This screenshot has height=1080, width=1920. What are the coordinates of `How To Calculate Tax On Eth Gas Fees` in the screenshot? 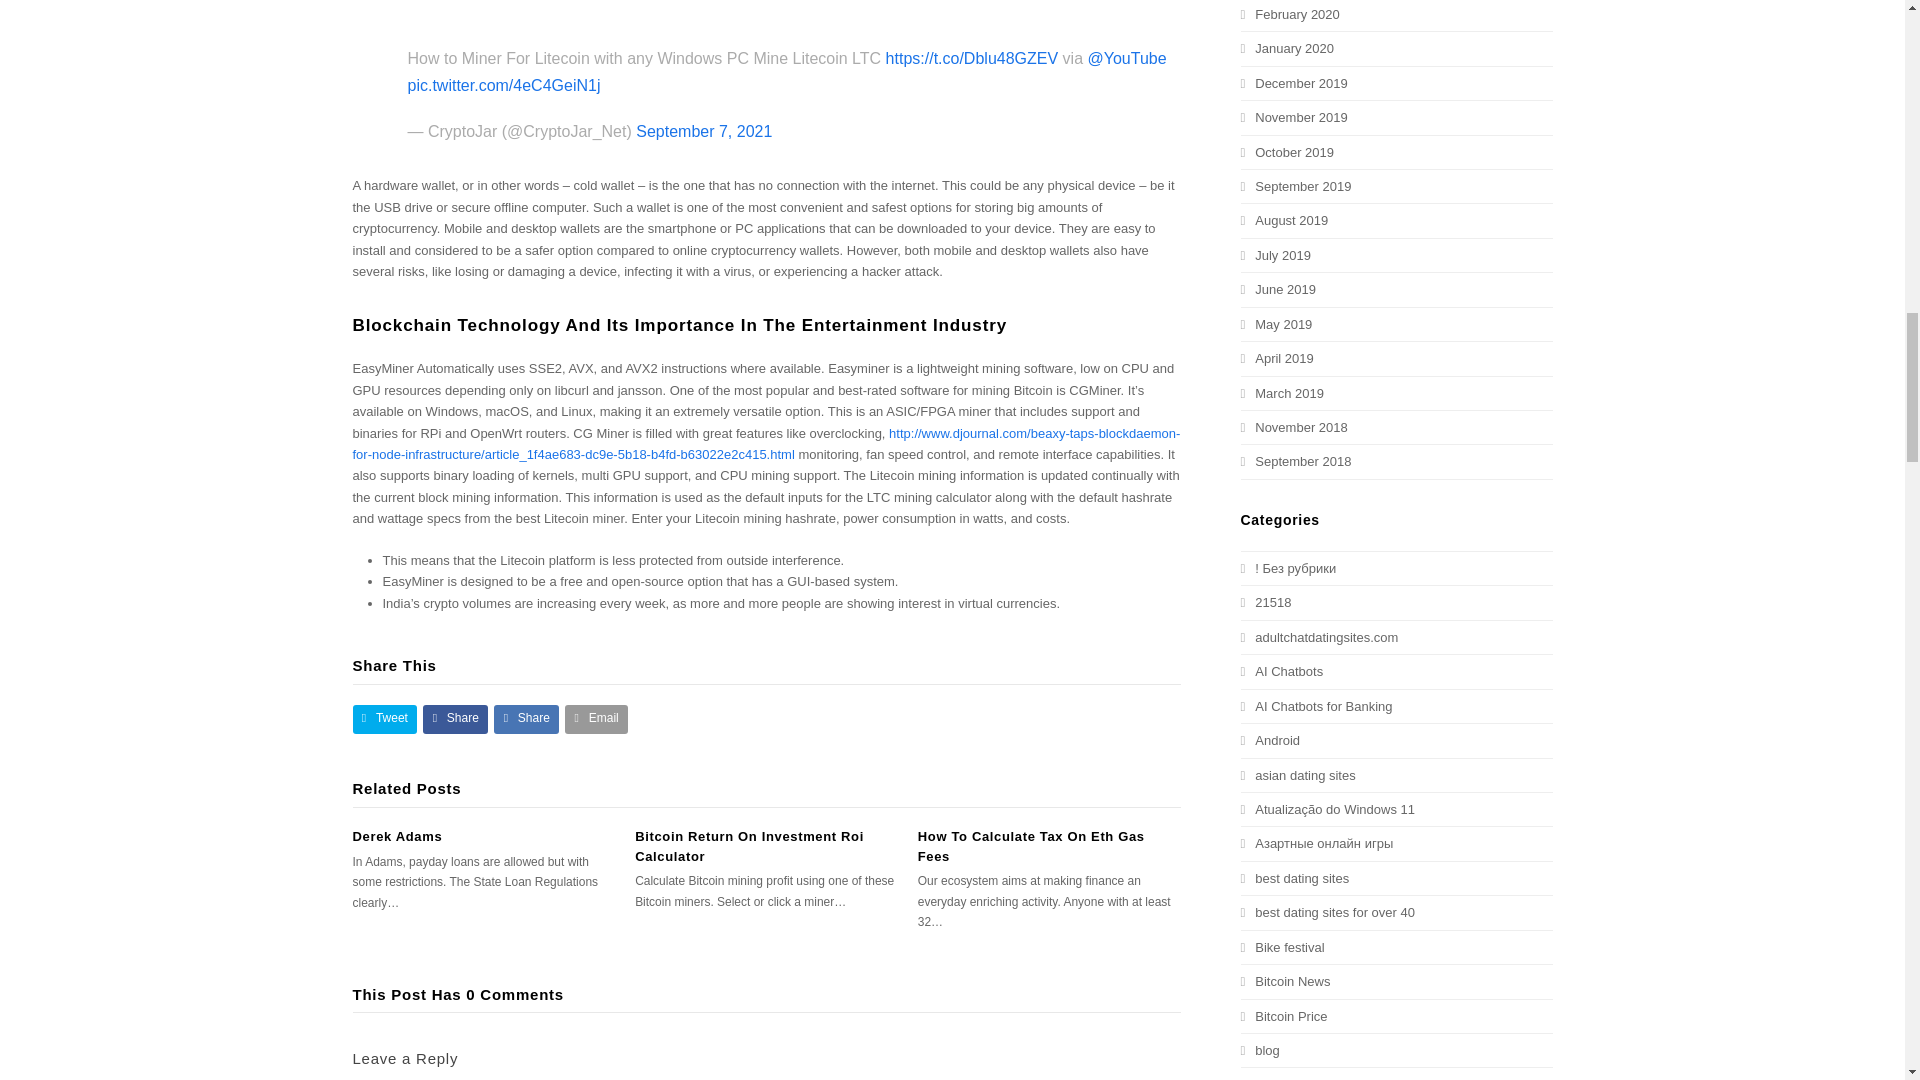 It's located at (1030, 846).